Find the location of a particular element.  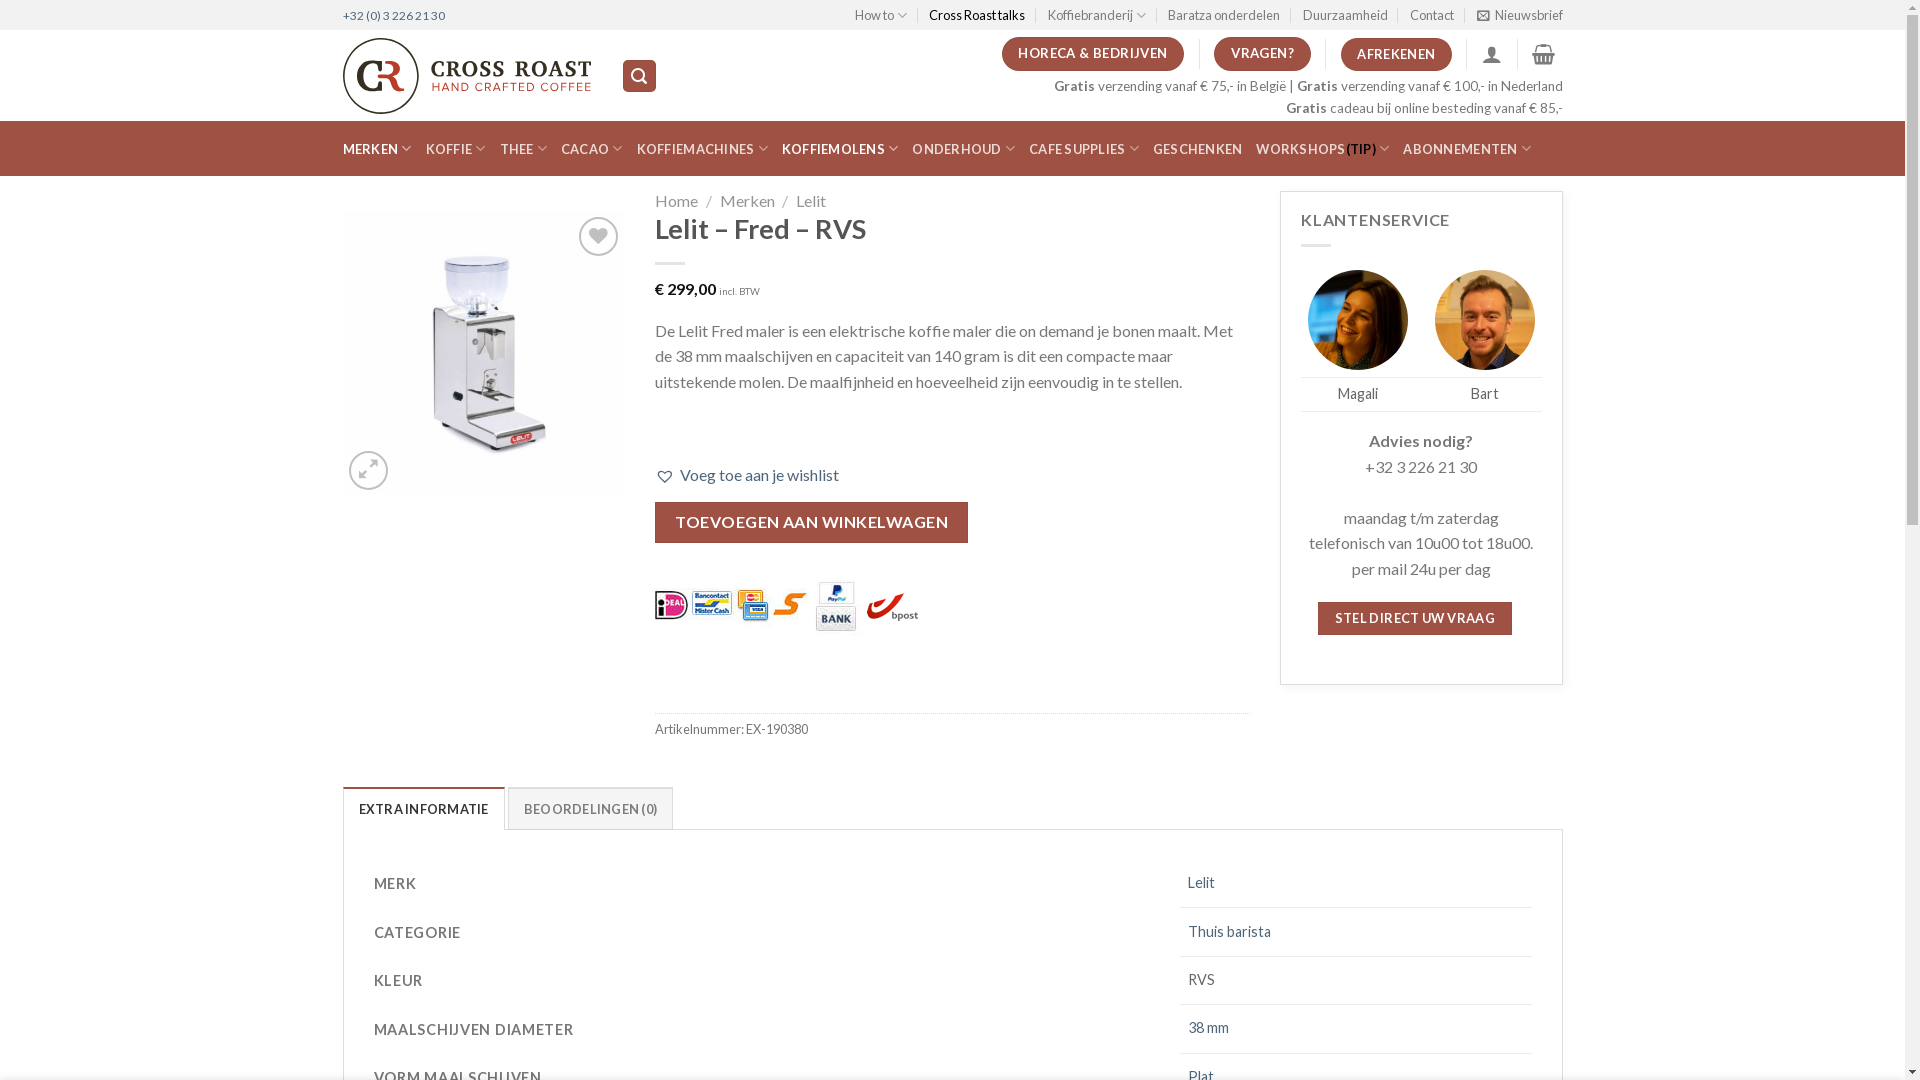

Lelit - fred - rvs is located at coordinates (484, 354).